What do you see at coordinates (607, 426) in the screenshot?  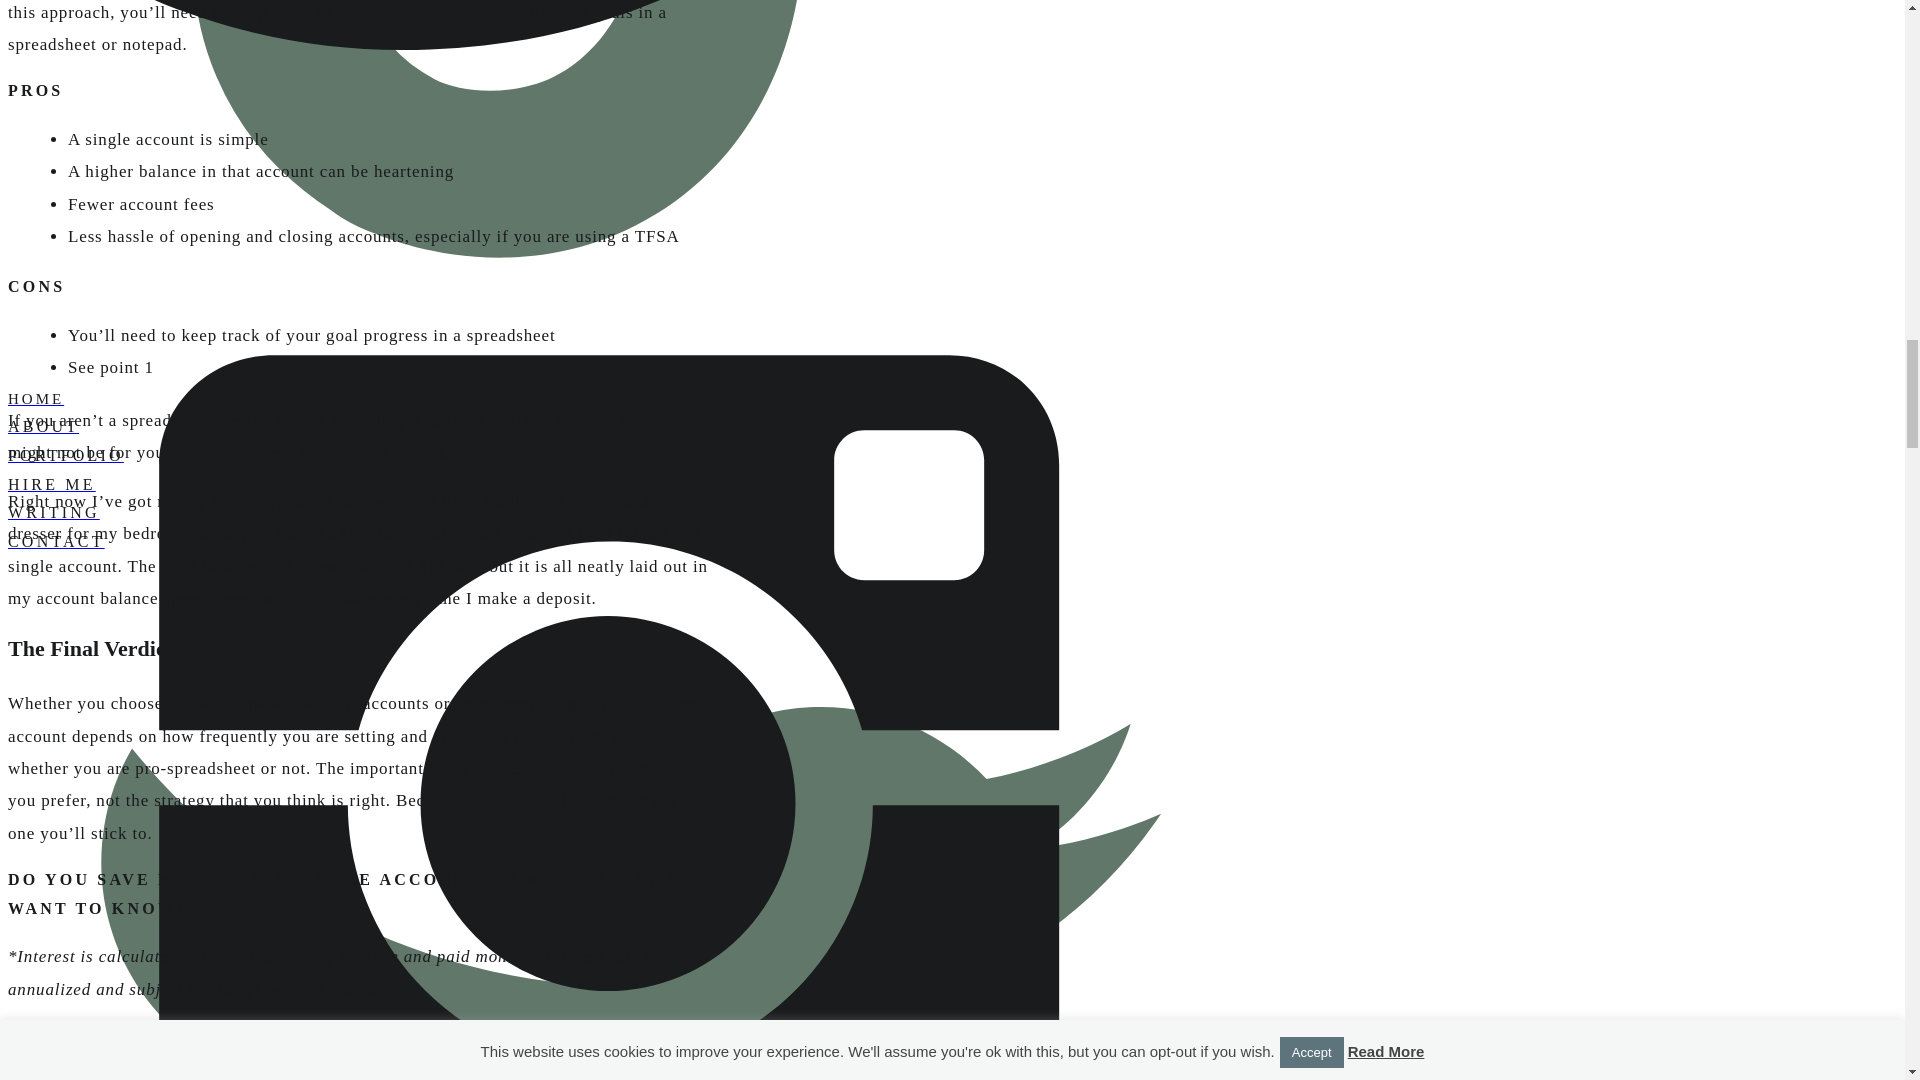 I see `ABOUT` at bounding box center [607, 426].